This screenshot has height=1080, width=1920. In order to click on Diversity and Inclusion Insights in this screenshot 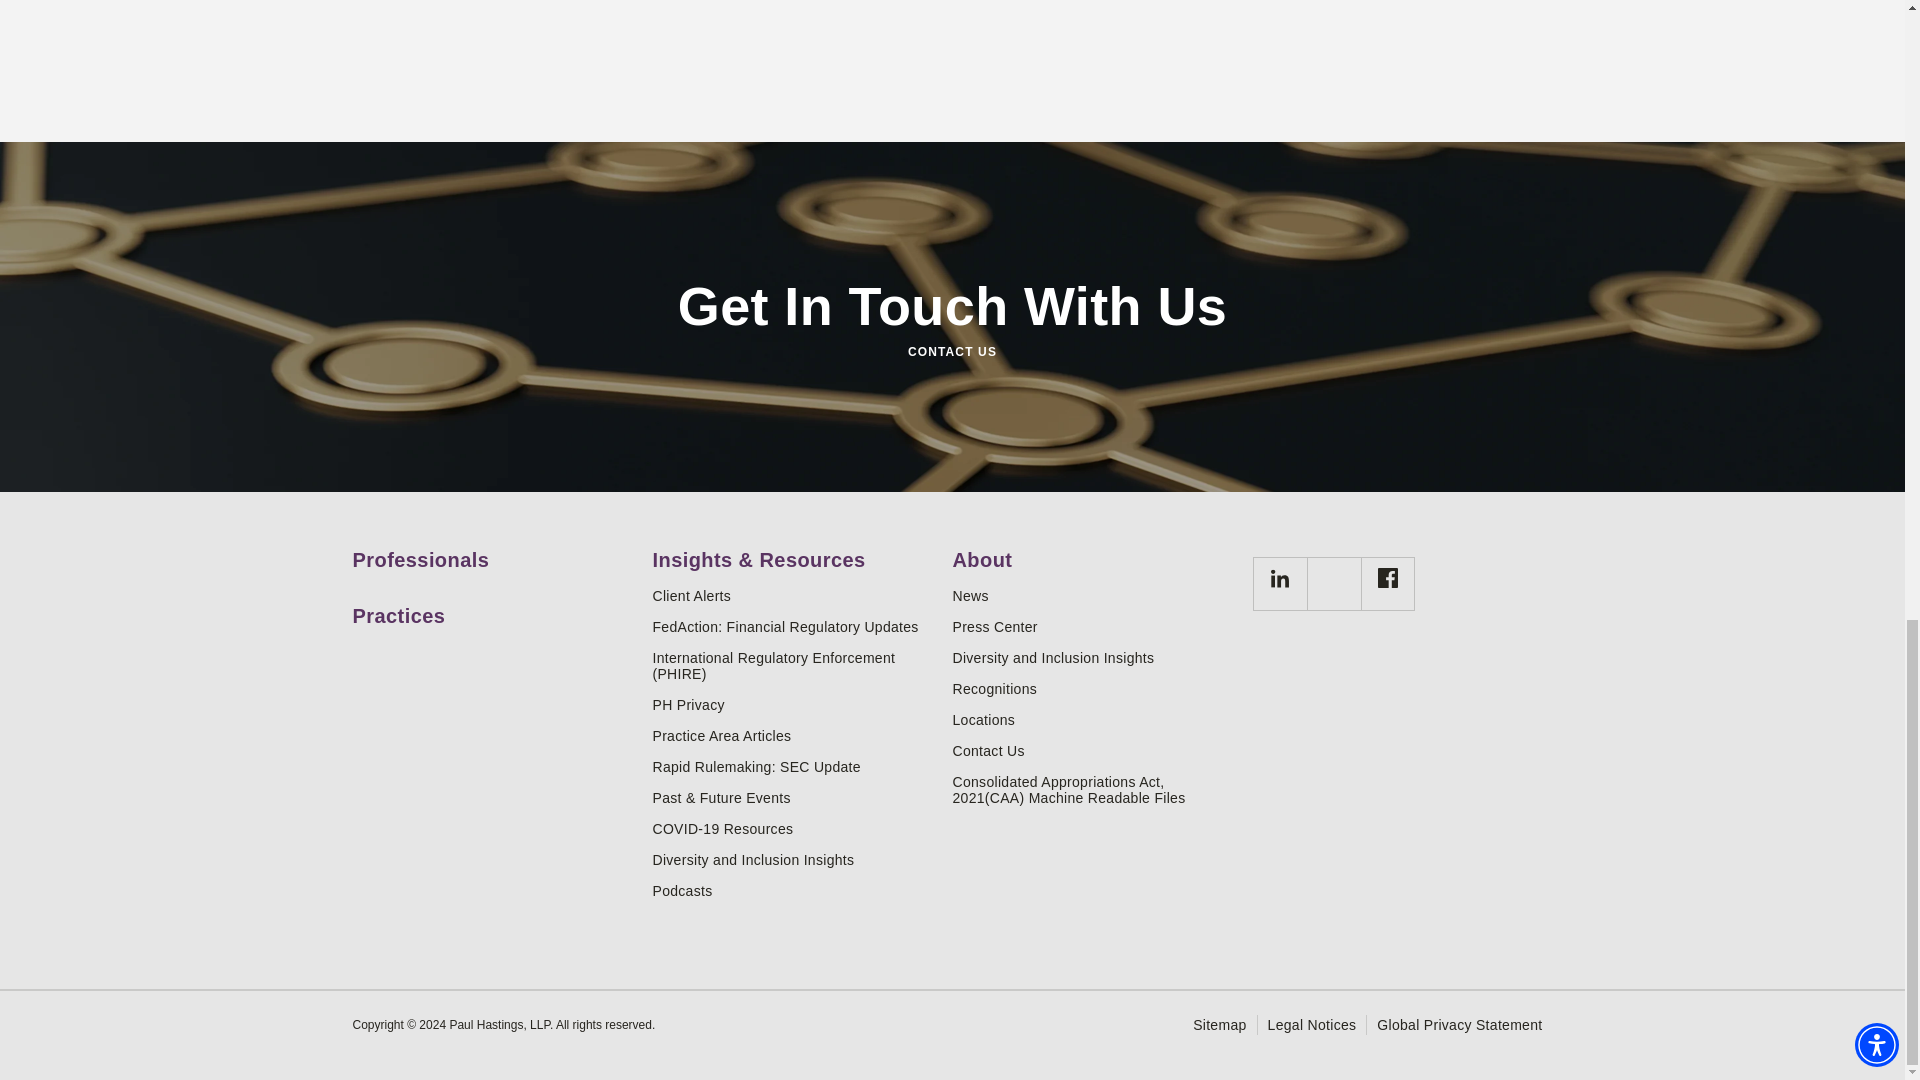, I will do `click(1094, 658)`.